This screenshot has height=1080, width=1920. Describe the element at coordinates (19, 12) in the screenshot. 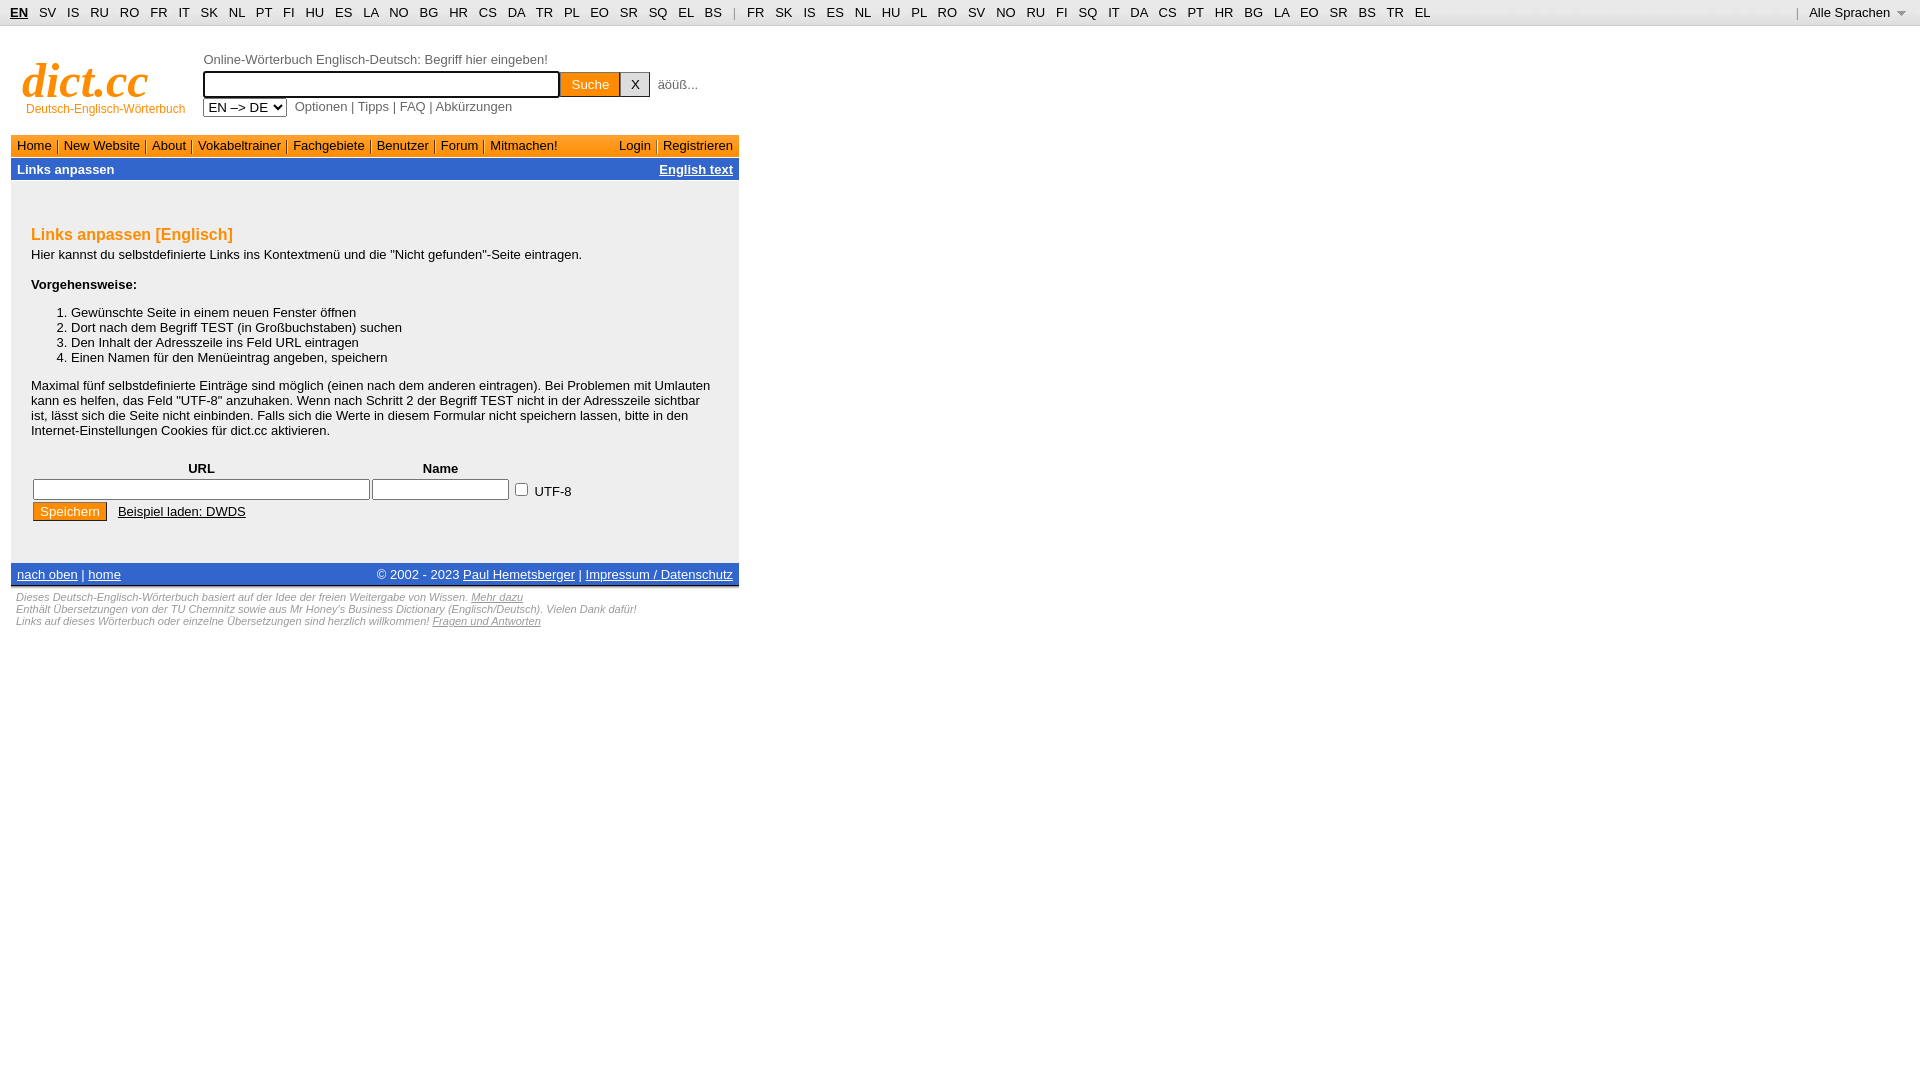

I see `EN` at that location.